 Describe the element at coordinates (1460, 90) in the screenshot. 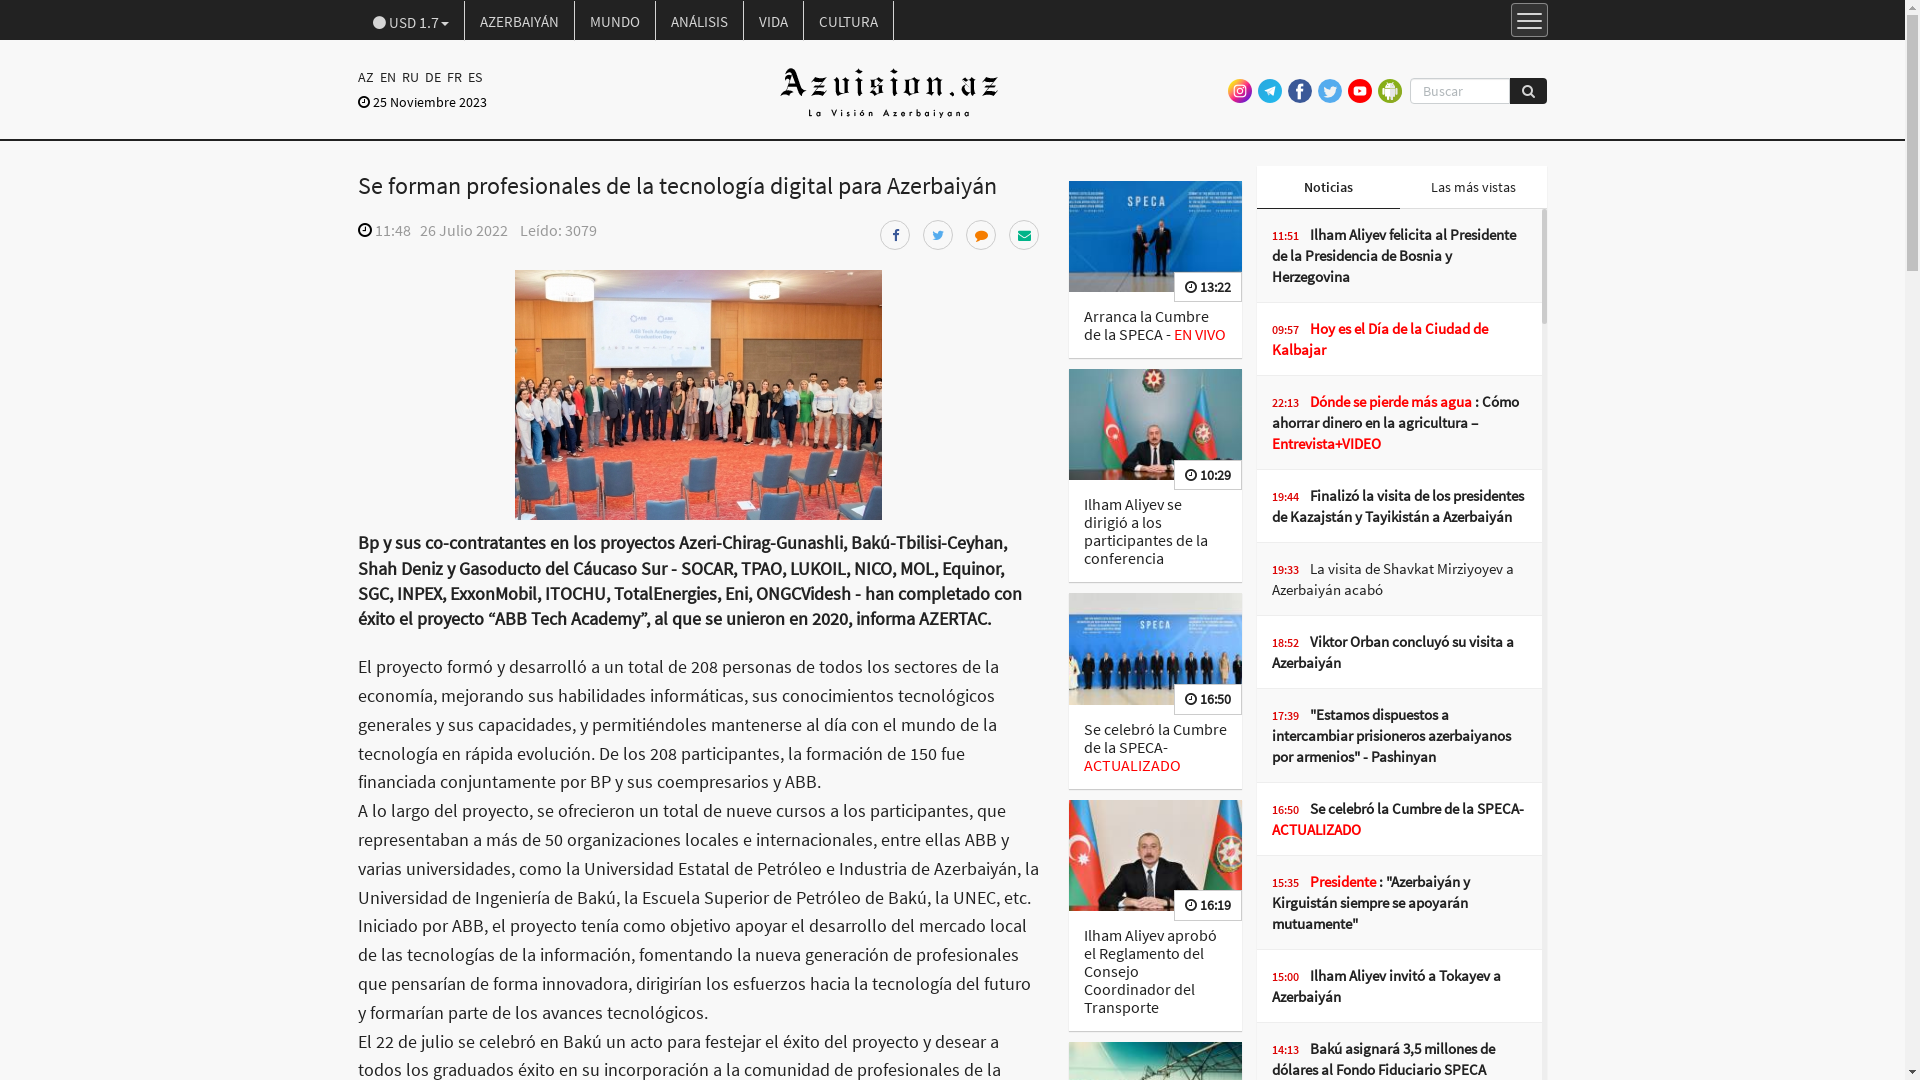

I see `Debe tener al menos 3 letras` at that location.